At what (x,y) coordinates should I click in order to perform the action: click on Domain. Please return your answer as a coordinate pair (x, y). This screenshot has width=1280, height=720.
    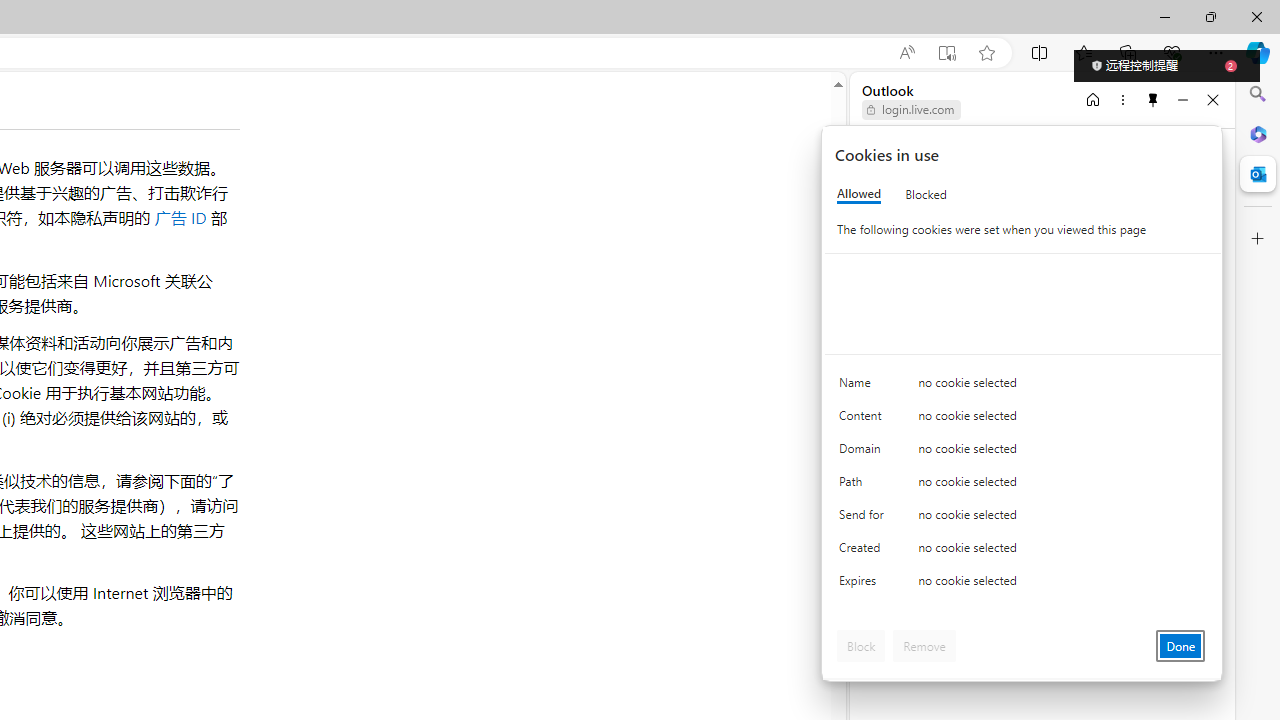
    Looking at the image, I should click on (864, 452).